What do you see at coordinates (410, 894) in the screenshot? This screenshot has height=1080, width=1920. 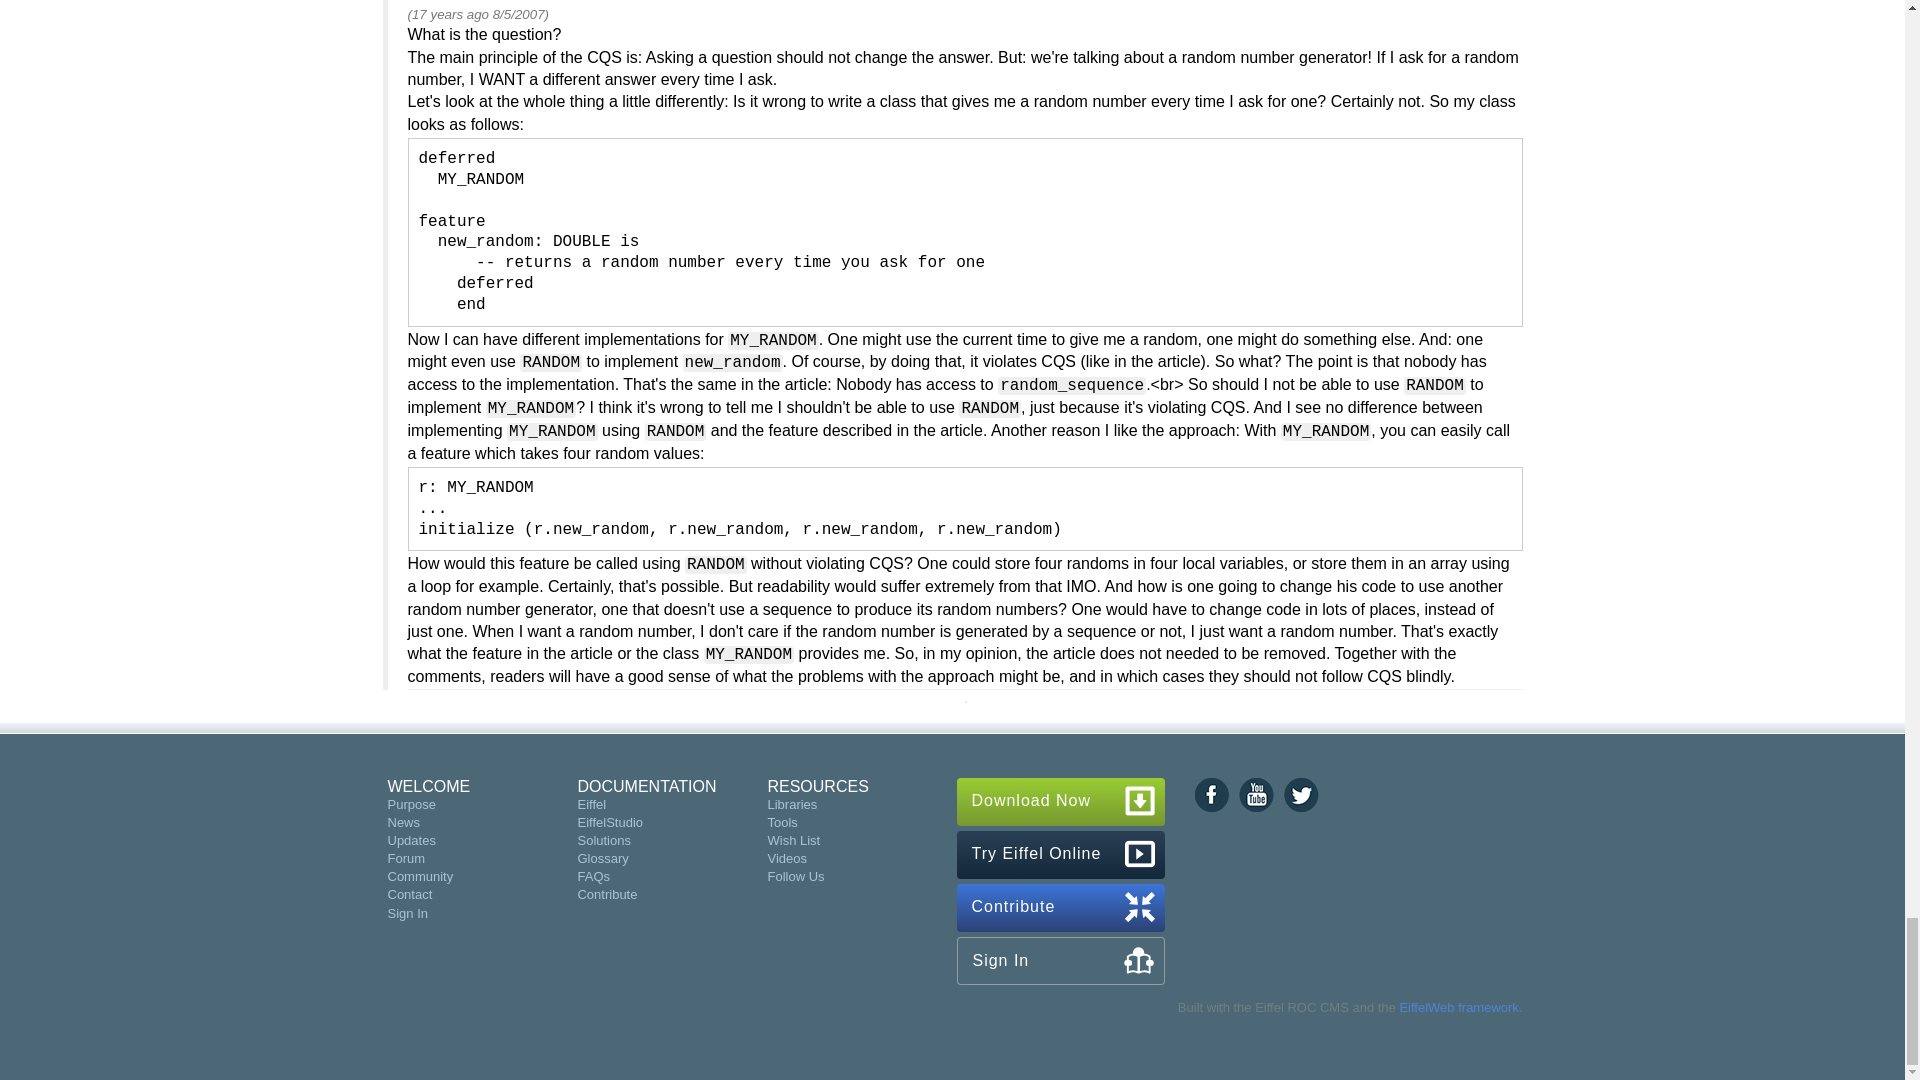 I see `Contact` at bounding box center [410, 894].